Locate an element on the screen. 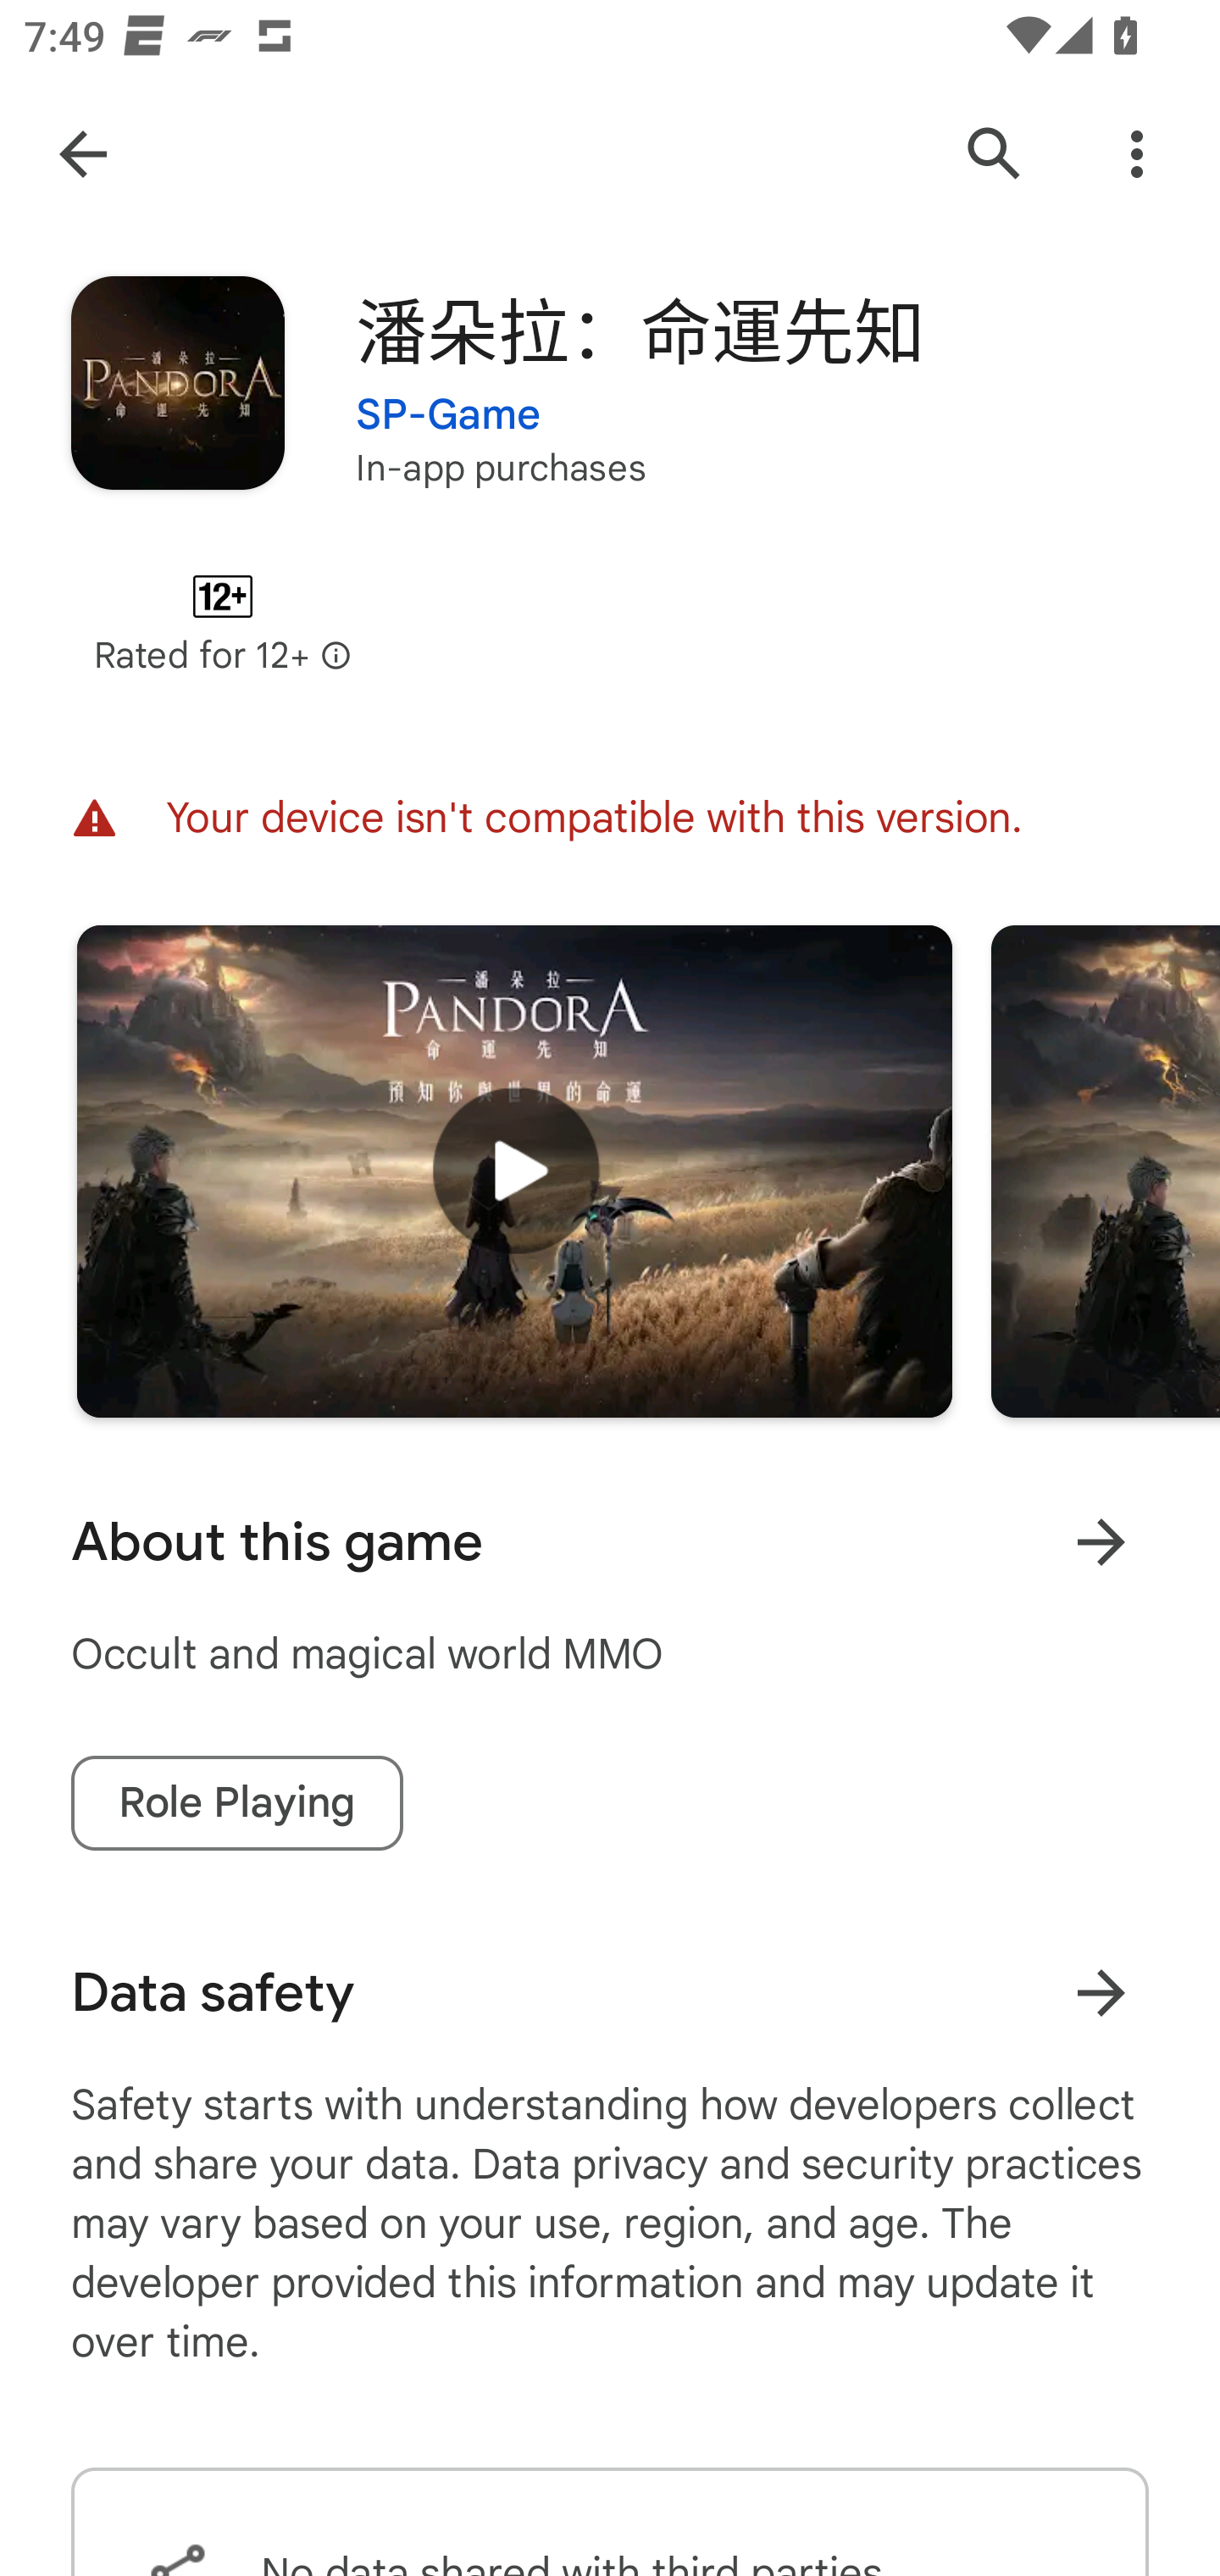  More Options is located at coordinates (1137, 154).